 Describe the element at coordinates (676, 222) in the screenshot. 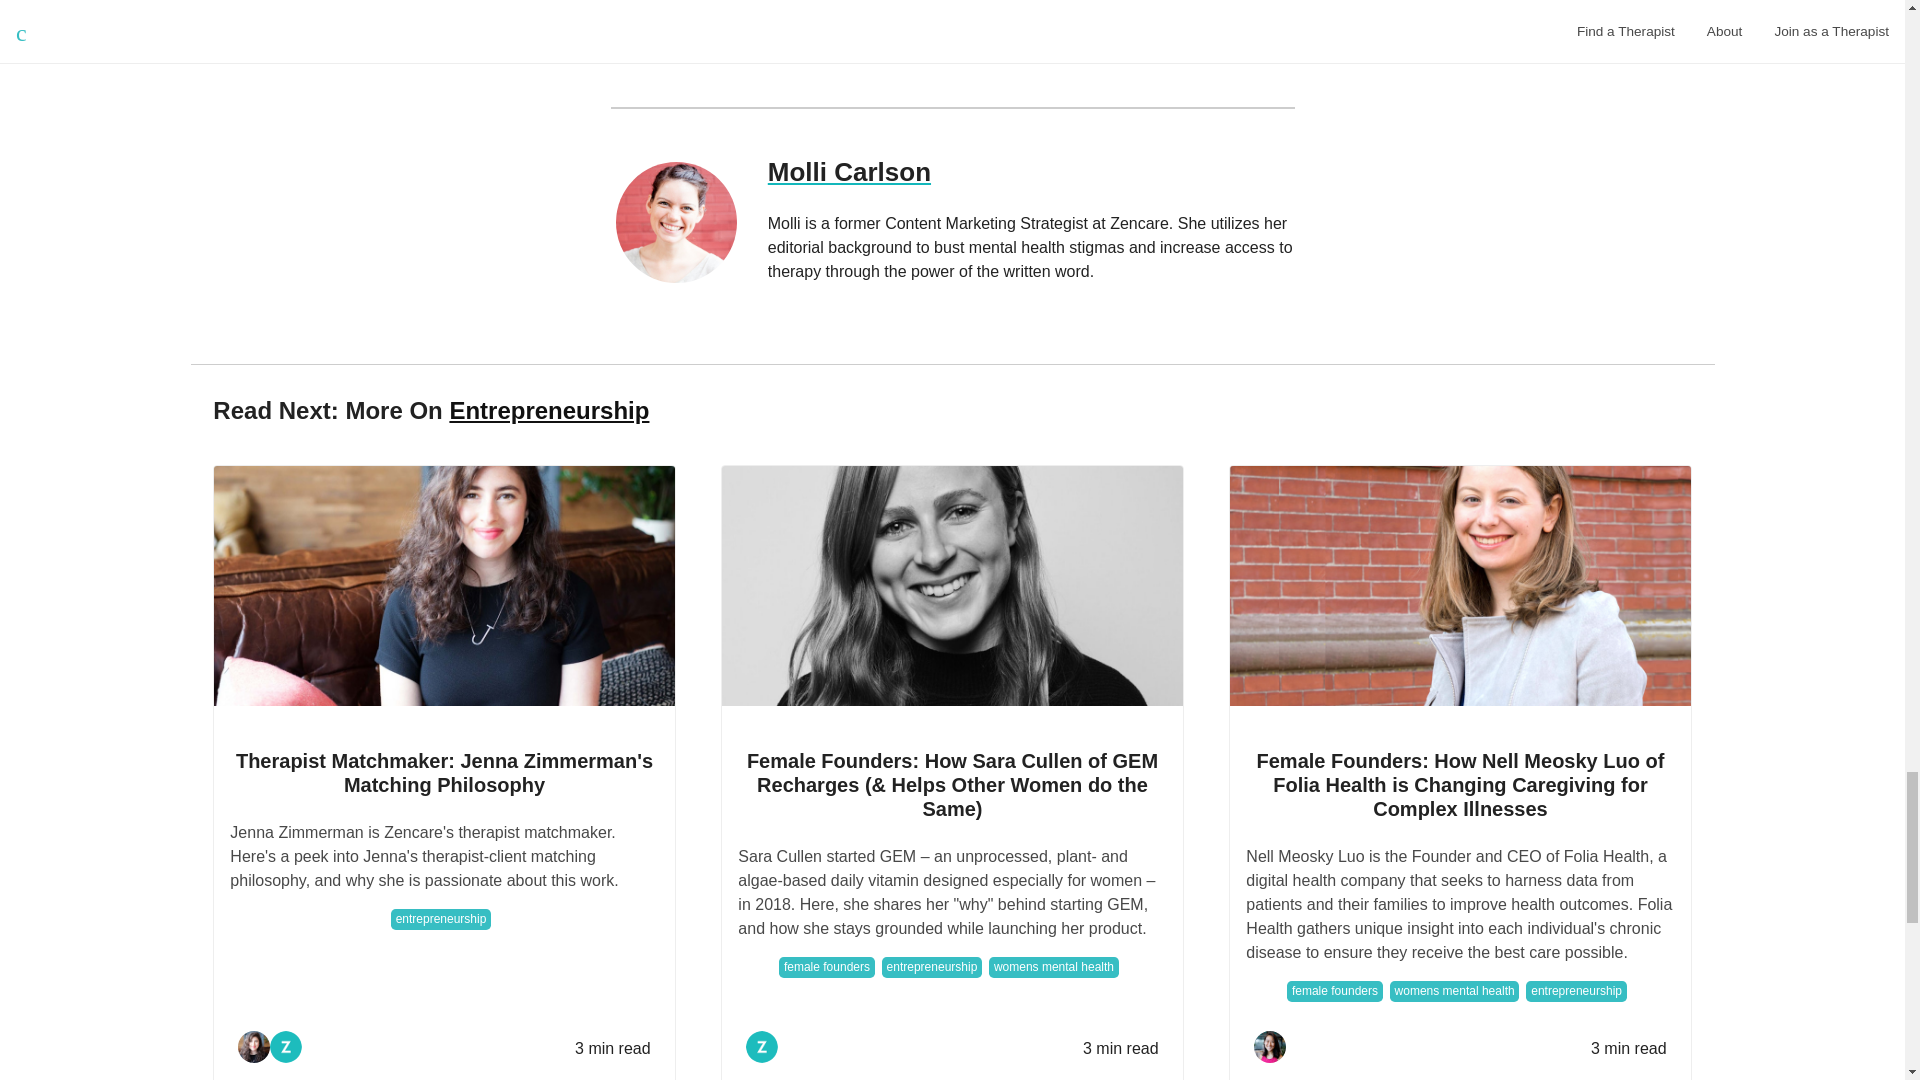

I see `Molli Carlson` at that location.